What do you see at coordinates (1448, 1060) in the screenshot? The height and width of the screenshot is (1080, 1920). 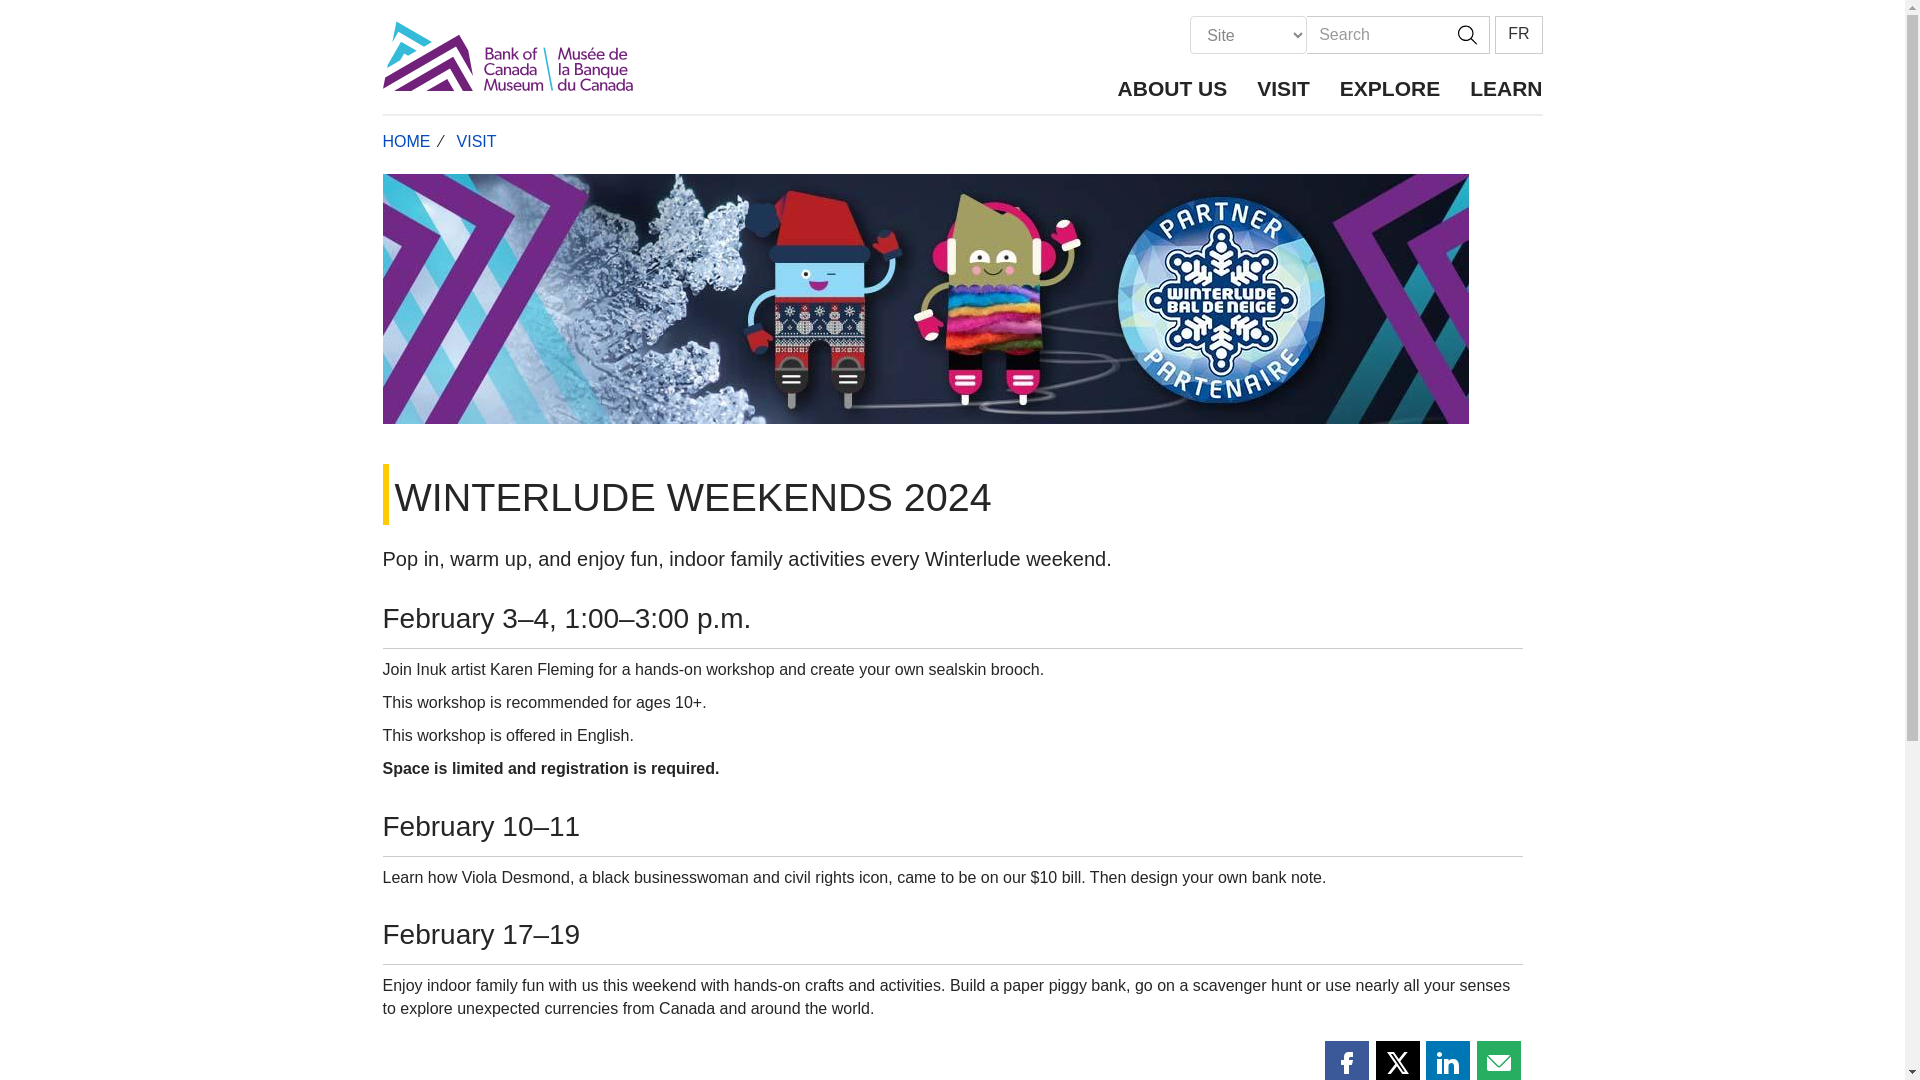 I see `Share this page on LinkedIn` at bounding box center [1448, 1060].